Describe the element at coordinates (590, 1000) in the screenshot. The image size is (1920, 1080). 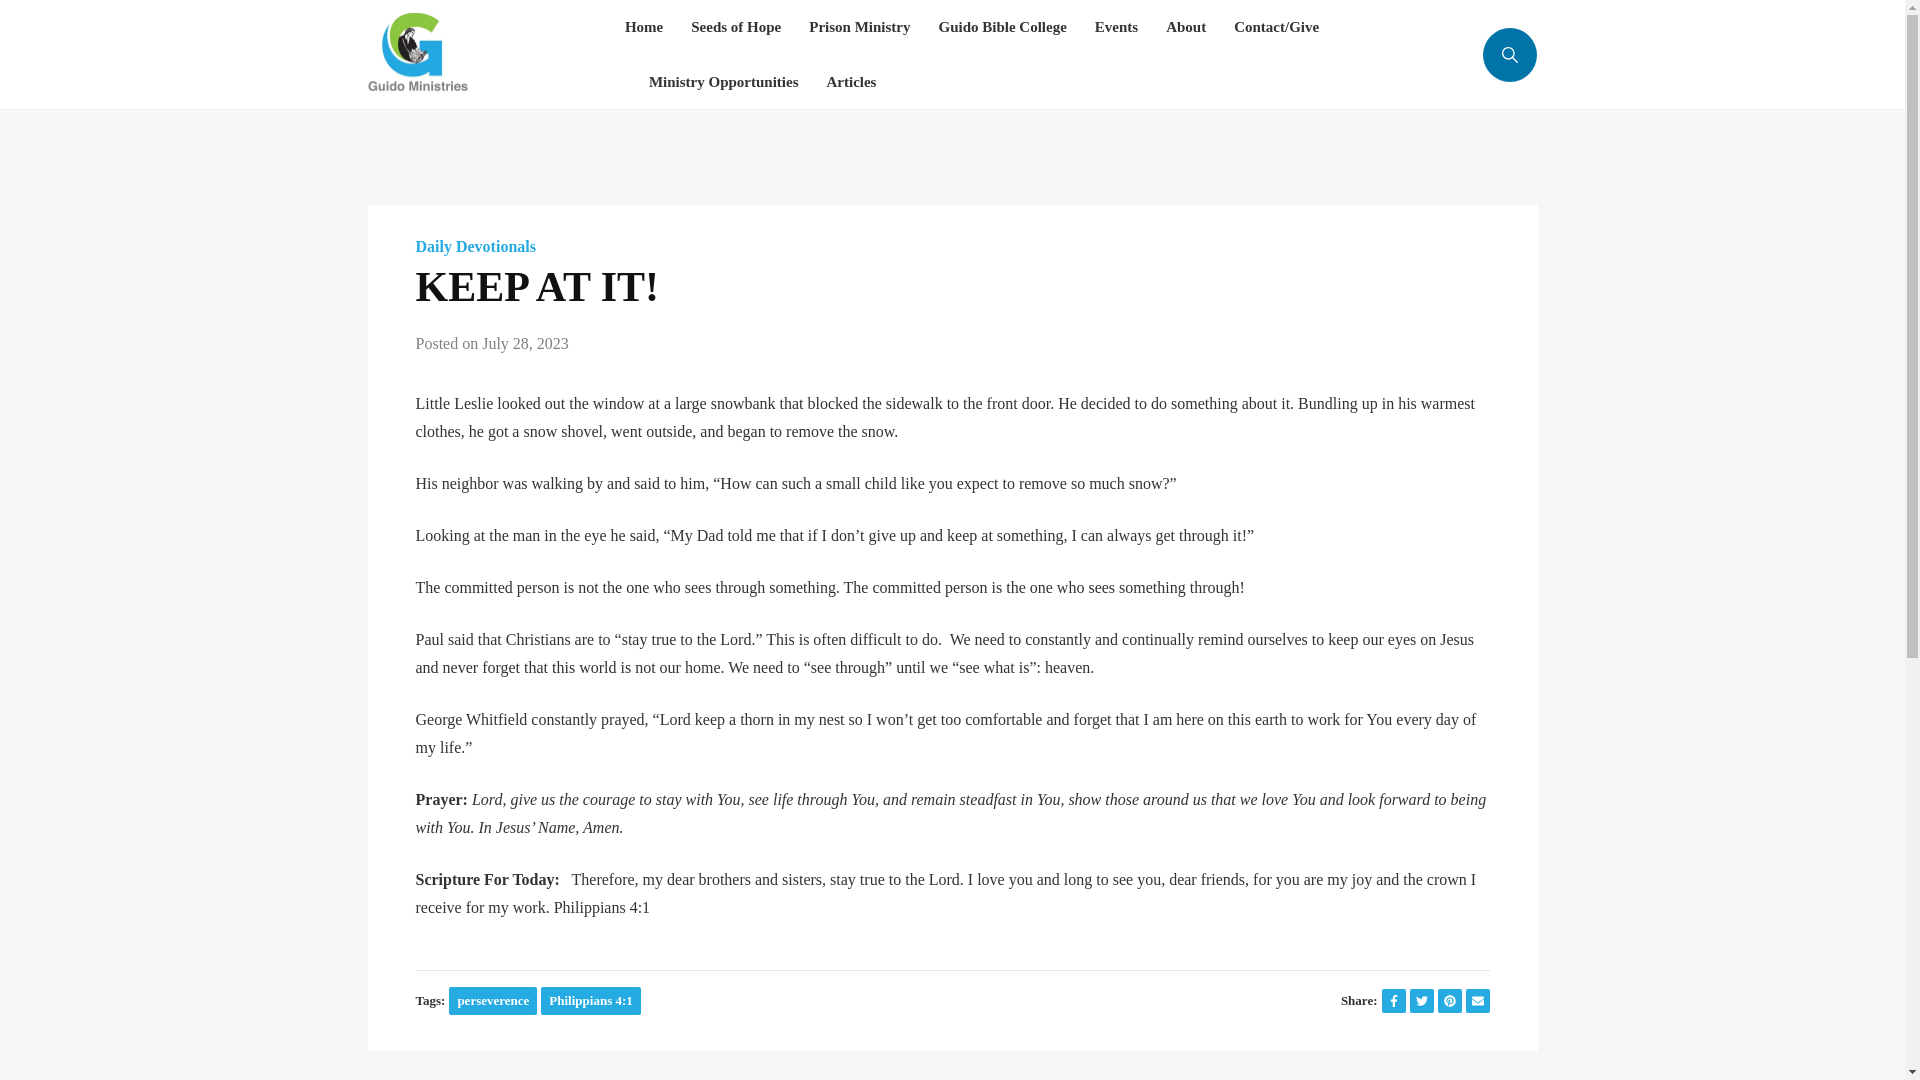
I see `Philippians 4:1` at that location.